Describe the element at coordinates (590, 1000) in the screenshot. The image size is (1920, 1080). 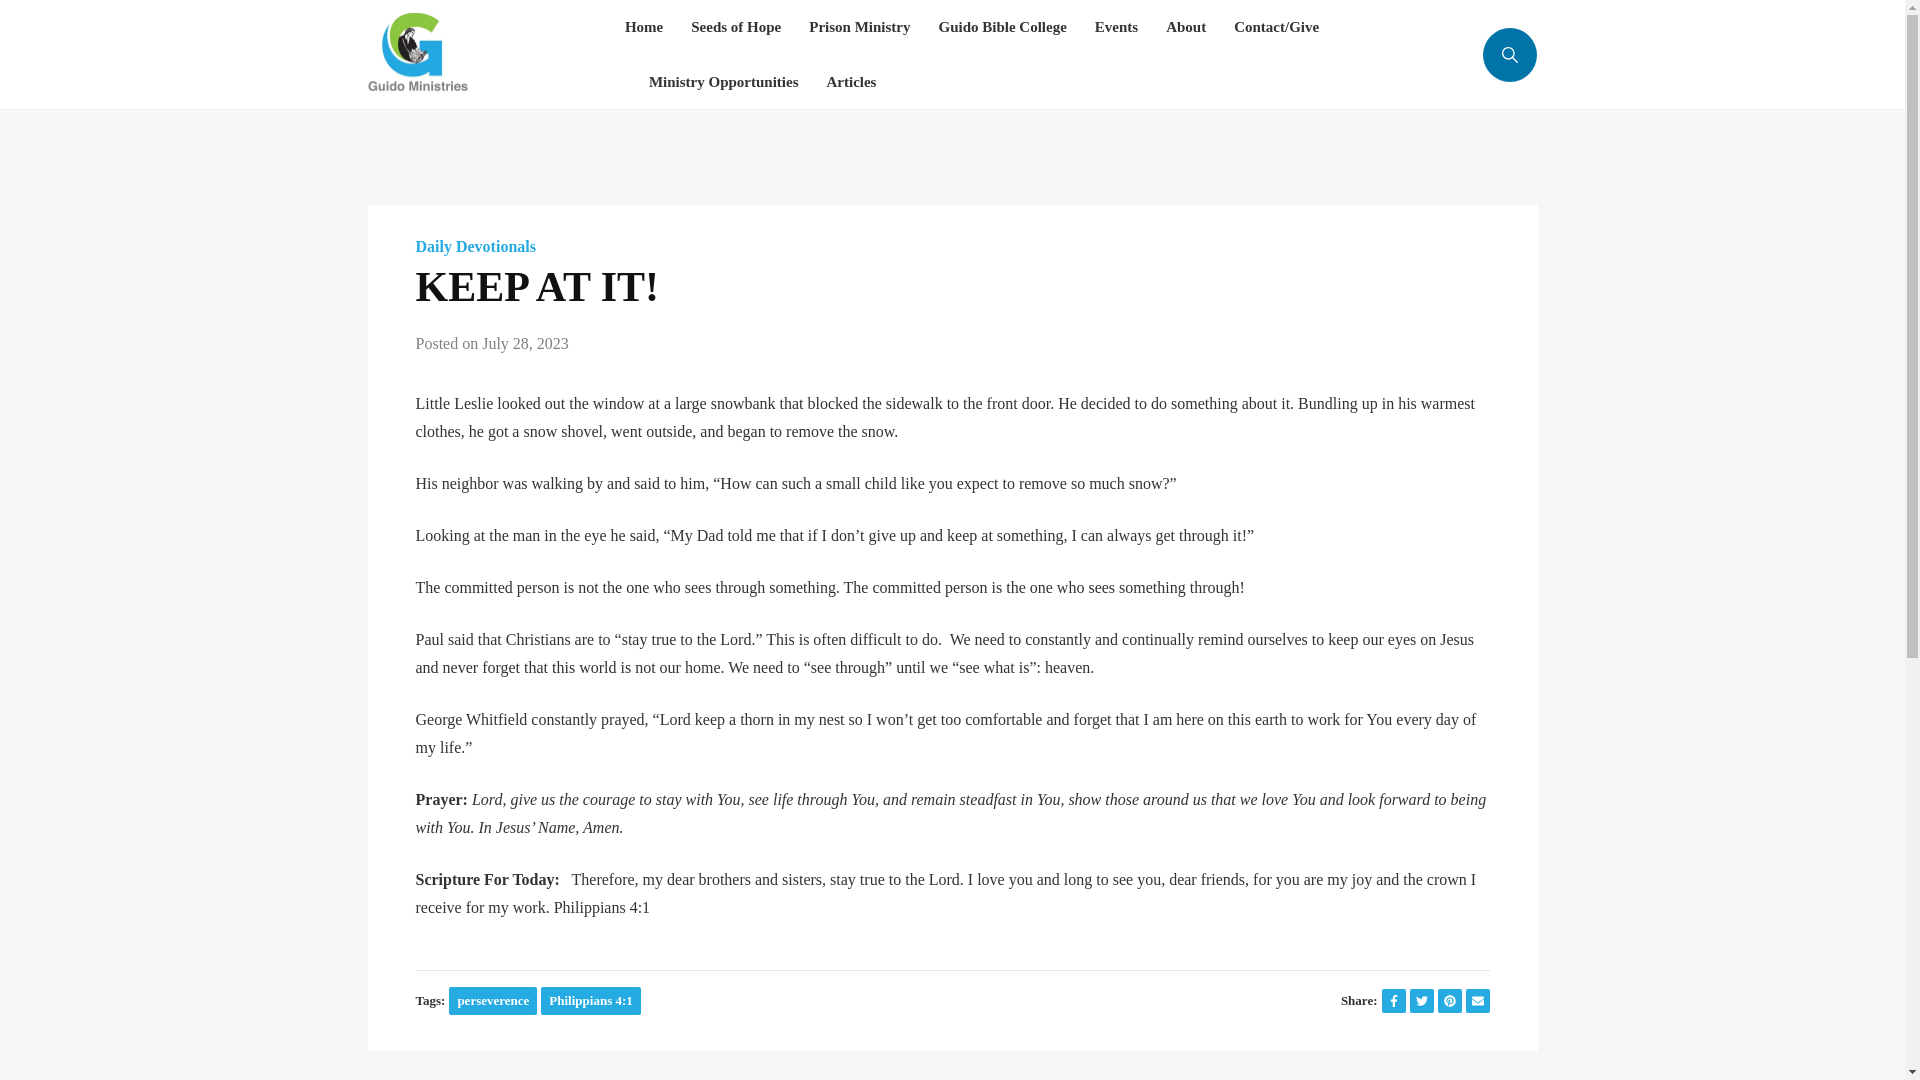
I see `Philippians 4:1` at that location.